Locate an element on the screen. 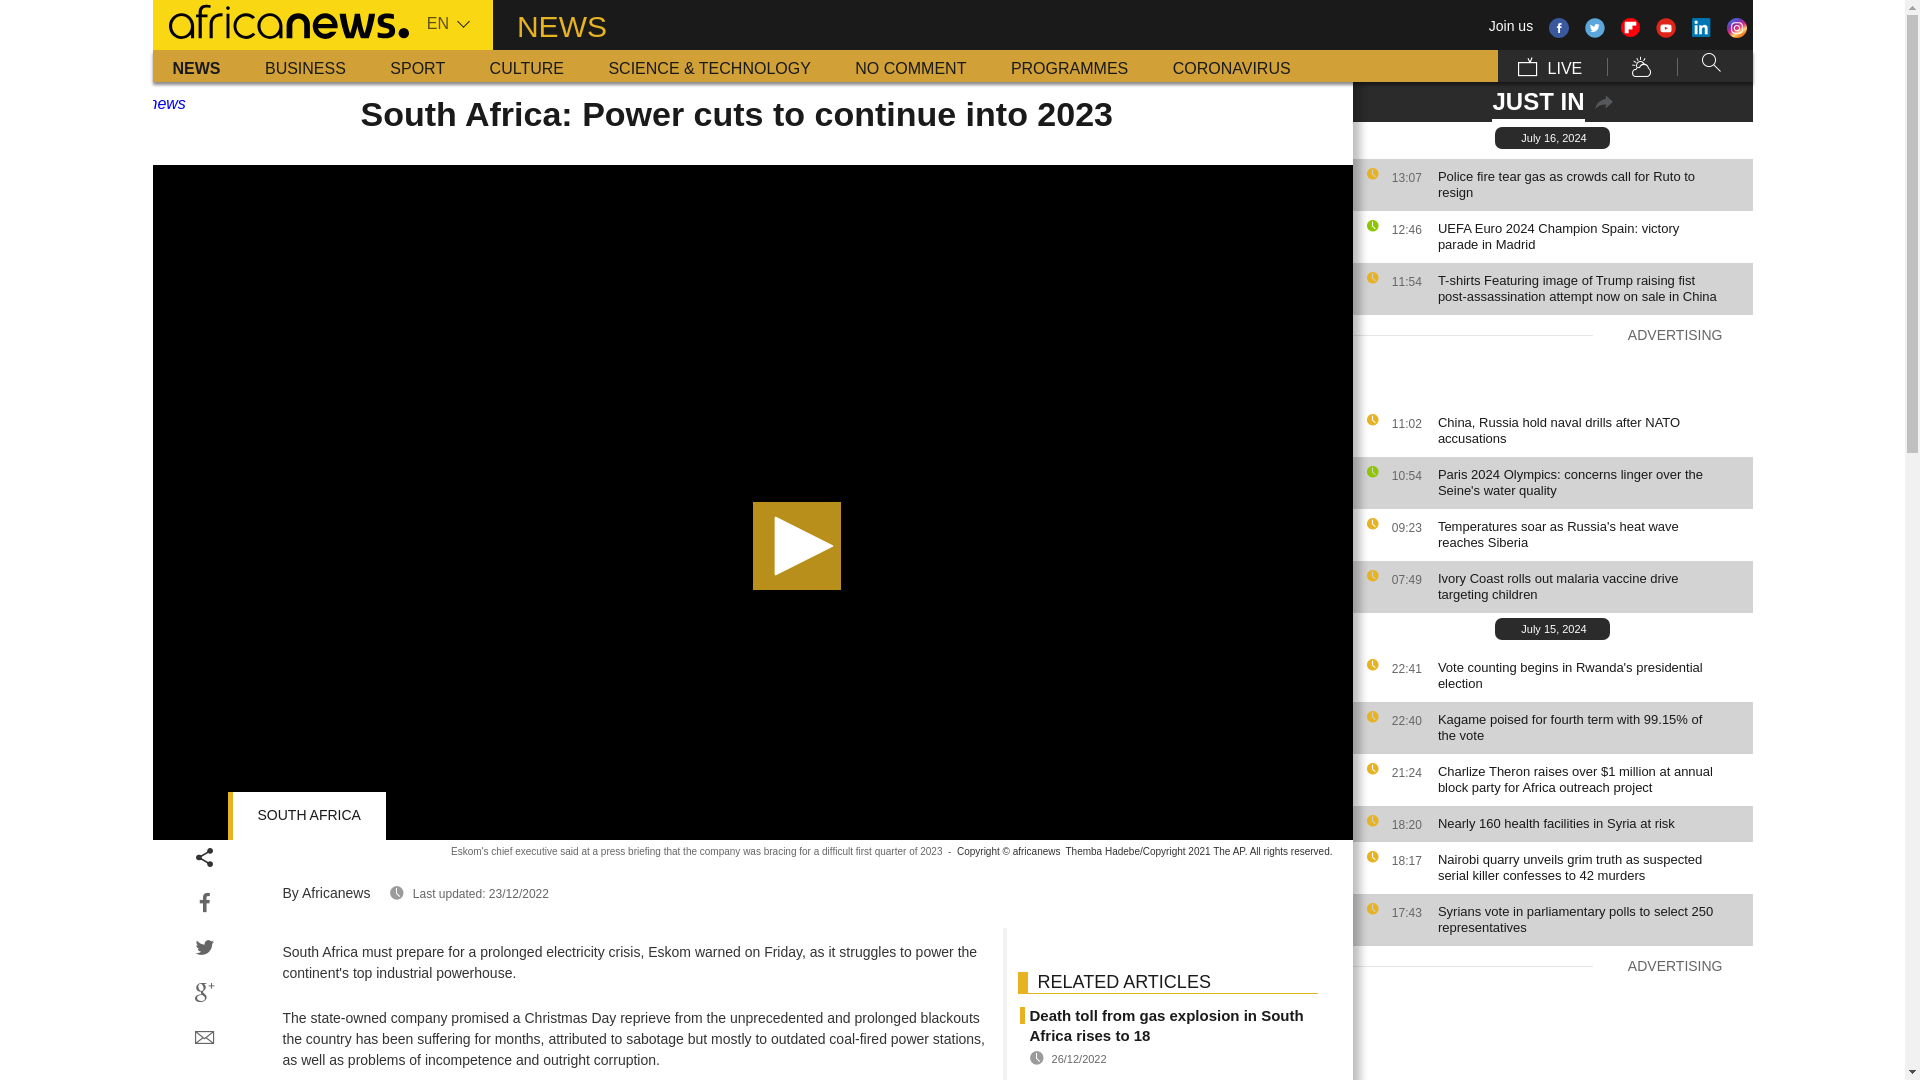 The width and height of the screenshot is (1920, 1080). Programmes is located at coordinates (1069, 66).